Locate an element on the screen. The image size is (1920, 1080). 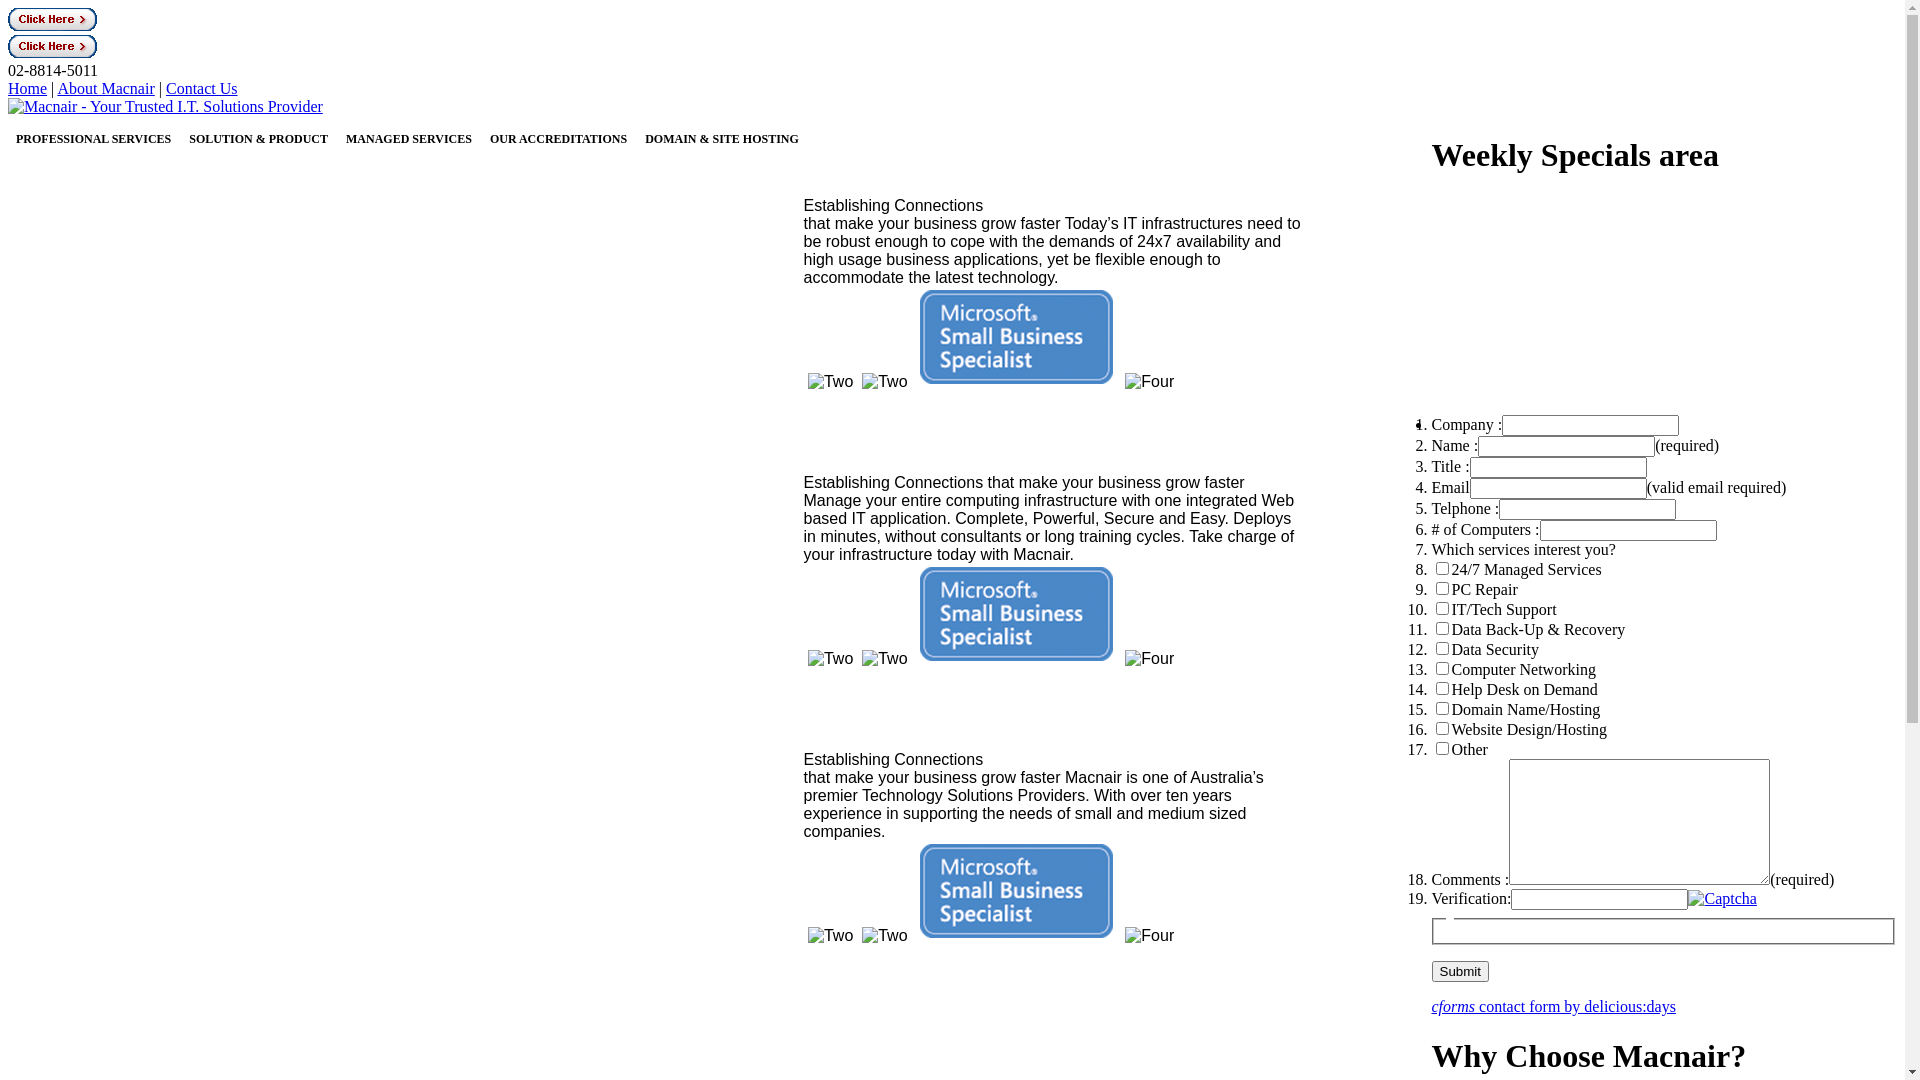
Two is located at coordinates (830, 659).